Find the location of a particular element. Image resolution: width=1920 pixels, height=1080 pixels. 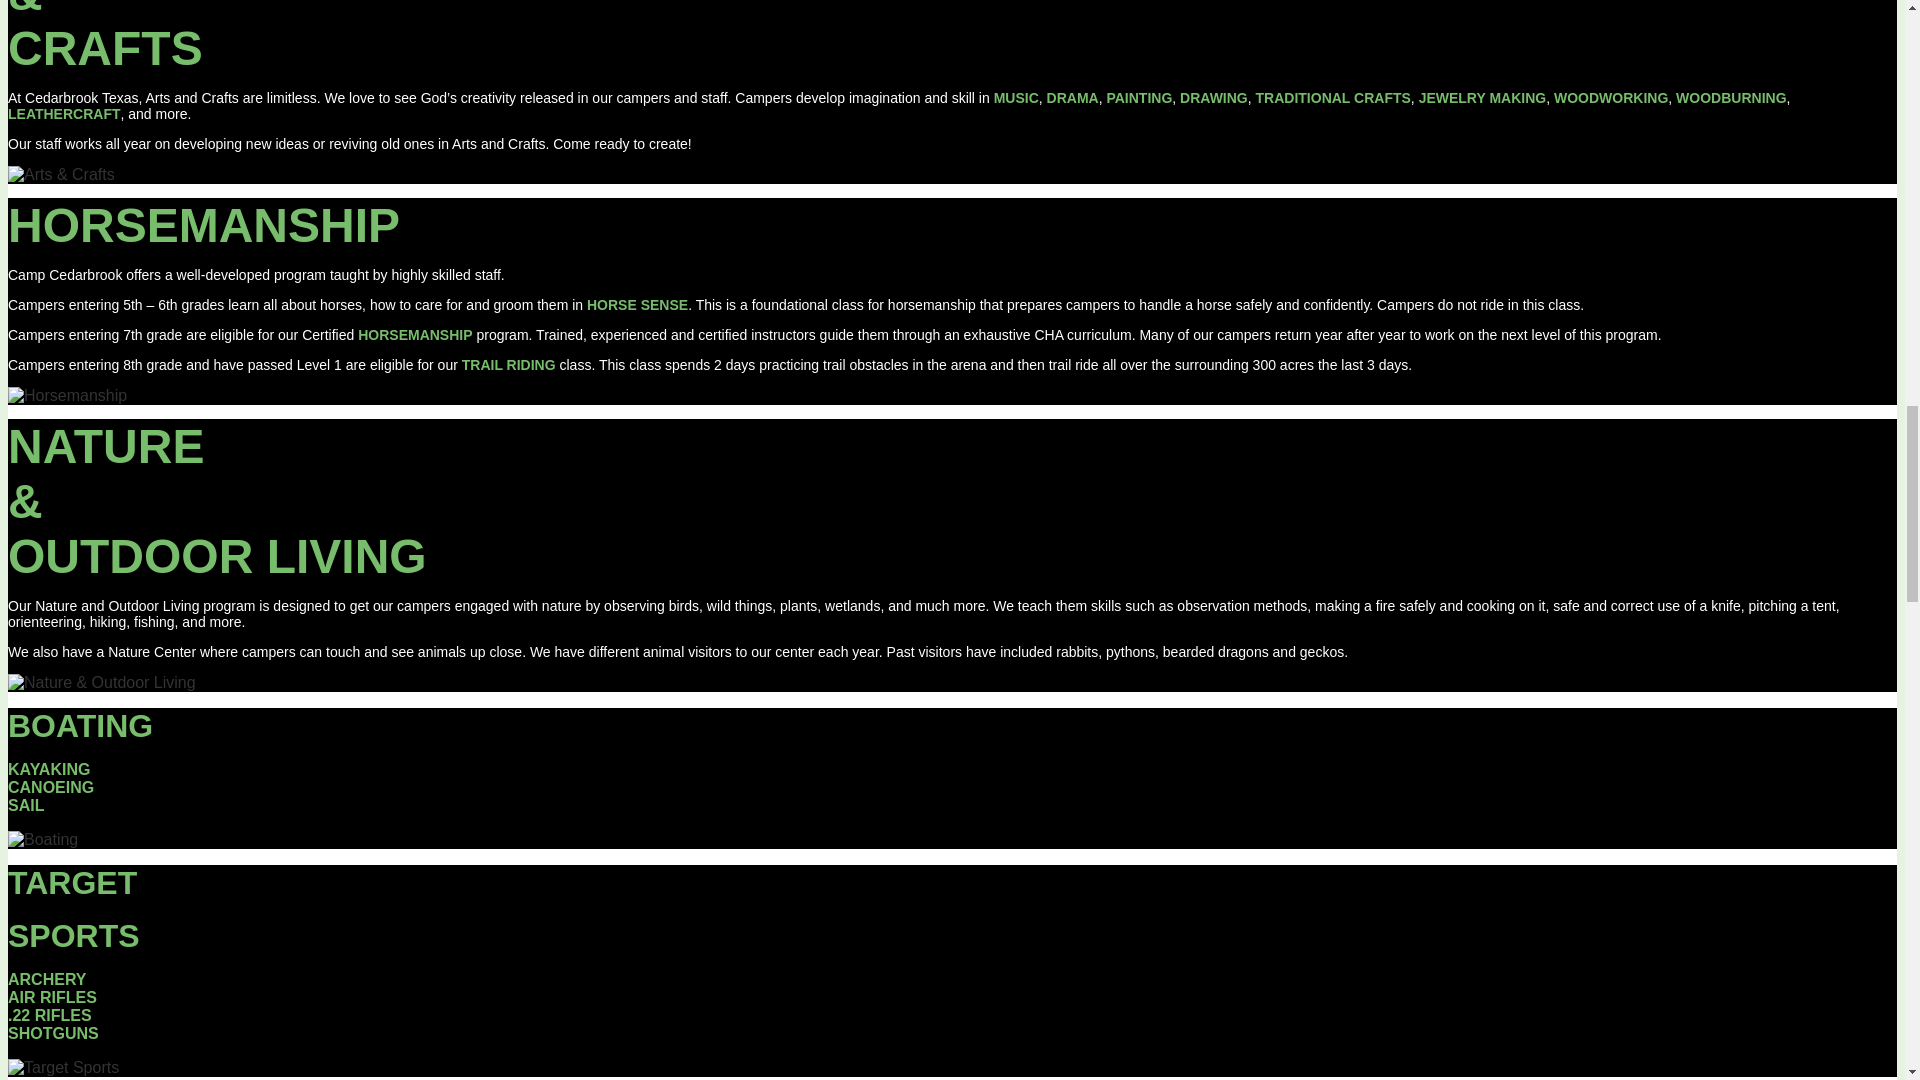

Horsemanship is located at coordinates (66, 396).